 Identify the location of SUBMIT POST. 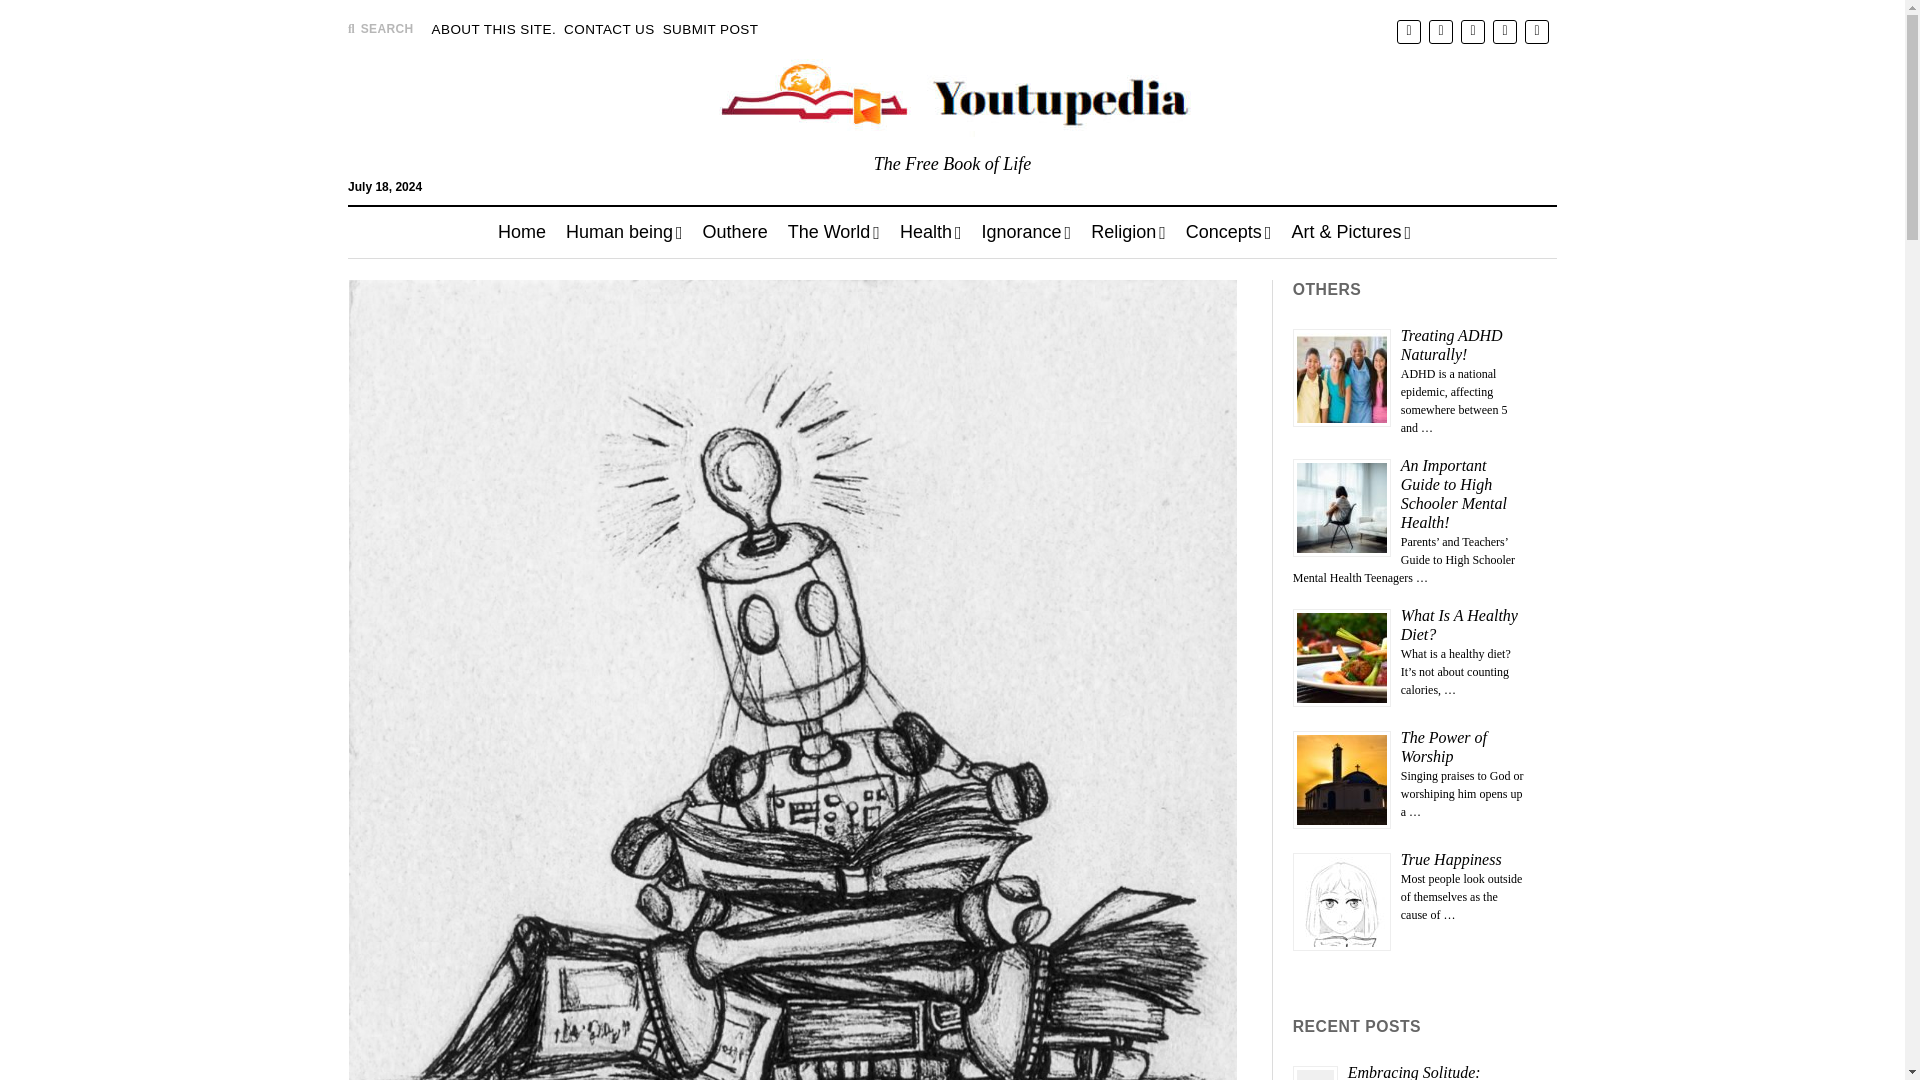
(710, 30).